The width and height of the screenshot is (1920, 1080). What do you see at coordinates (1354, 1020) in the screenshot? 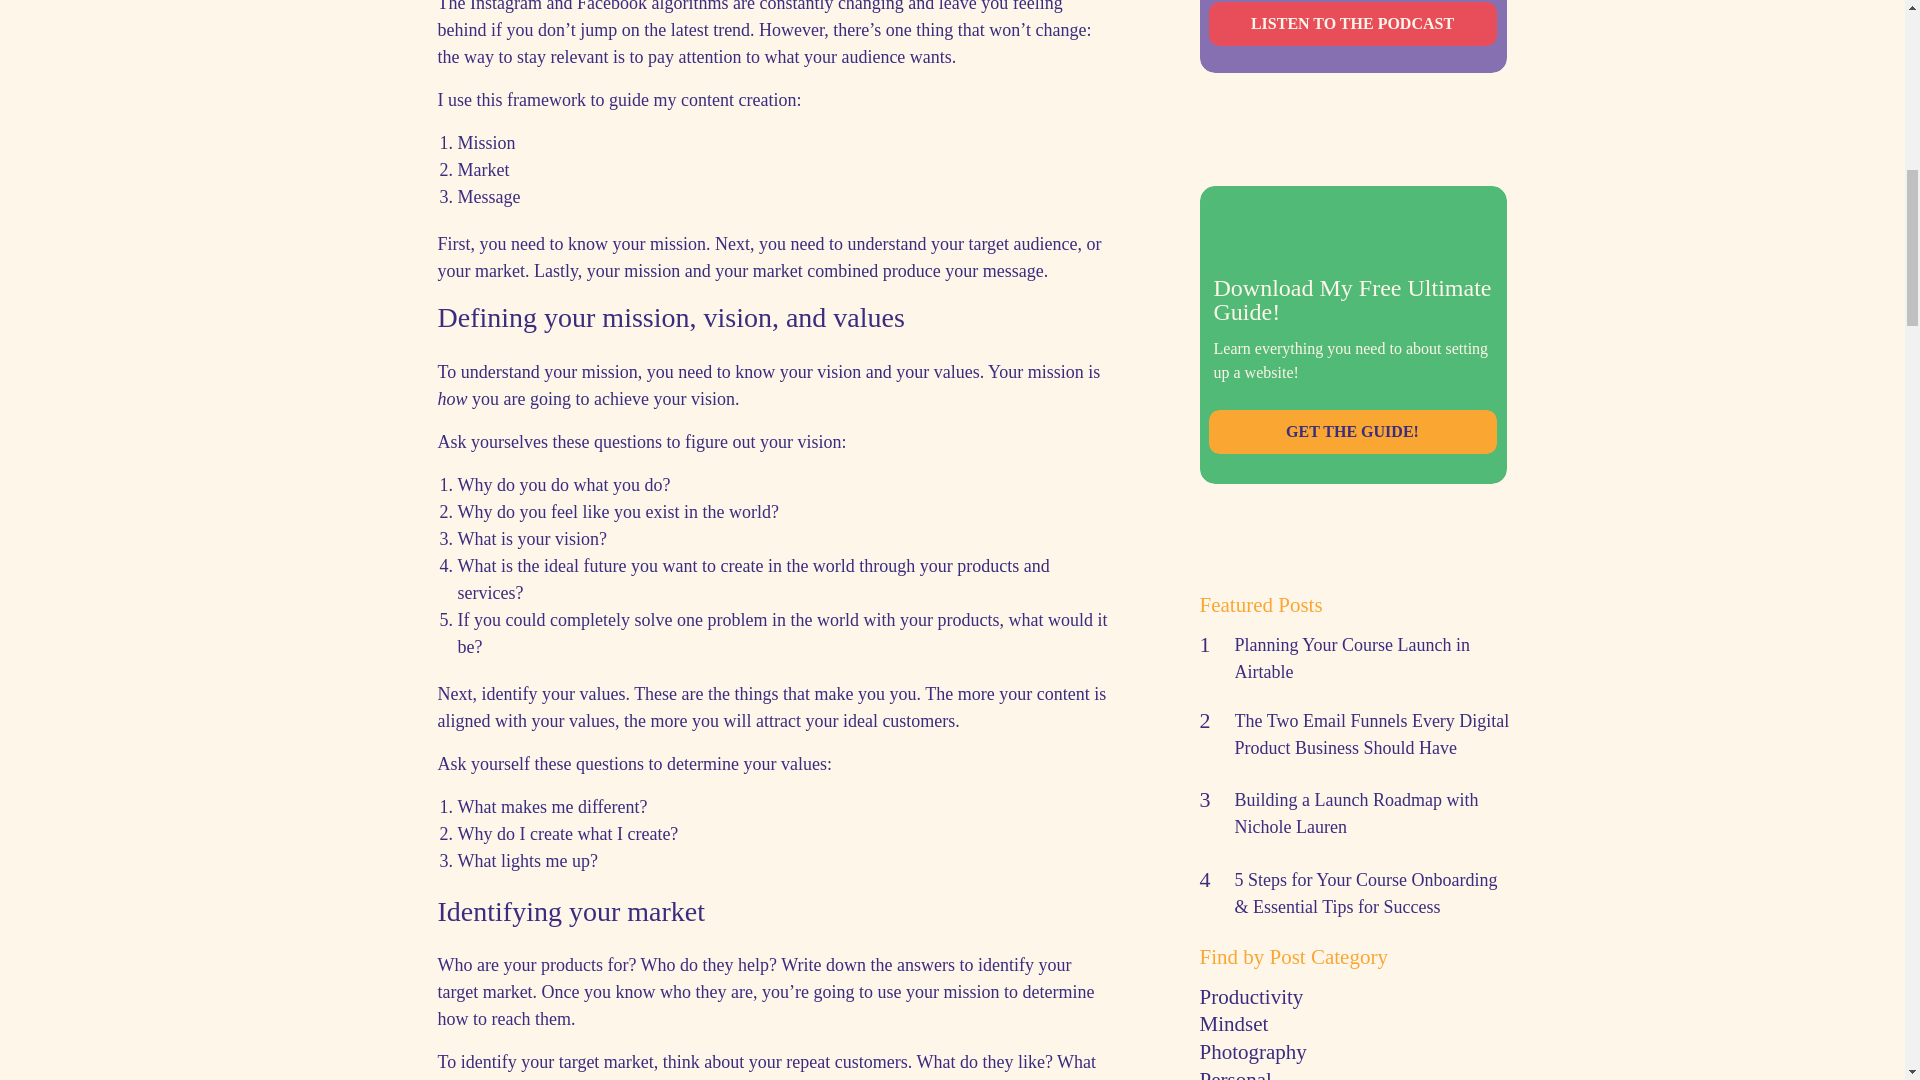
I see `Mindset` at bounding box center [1354, 1020].